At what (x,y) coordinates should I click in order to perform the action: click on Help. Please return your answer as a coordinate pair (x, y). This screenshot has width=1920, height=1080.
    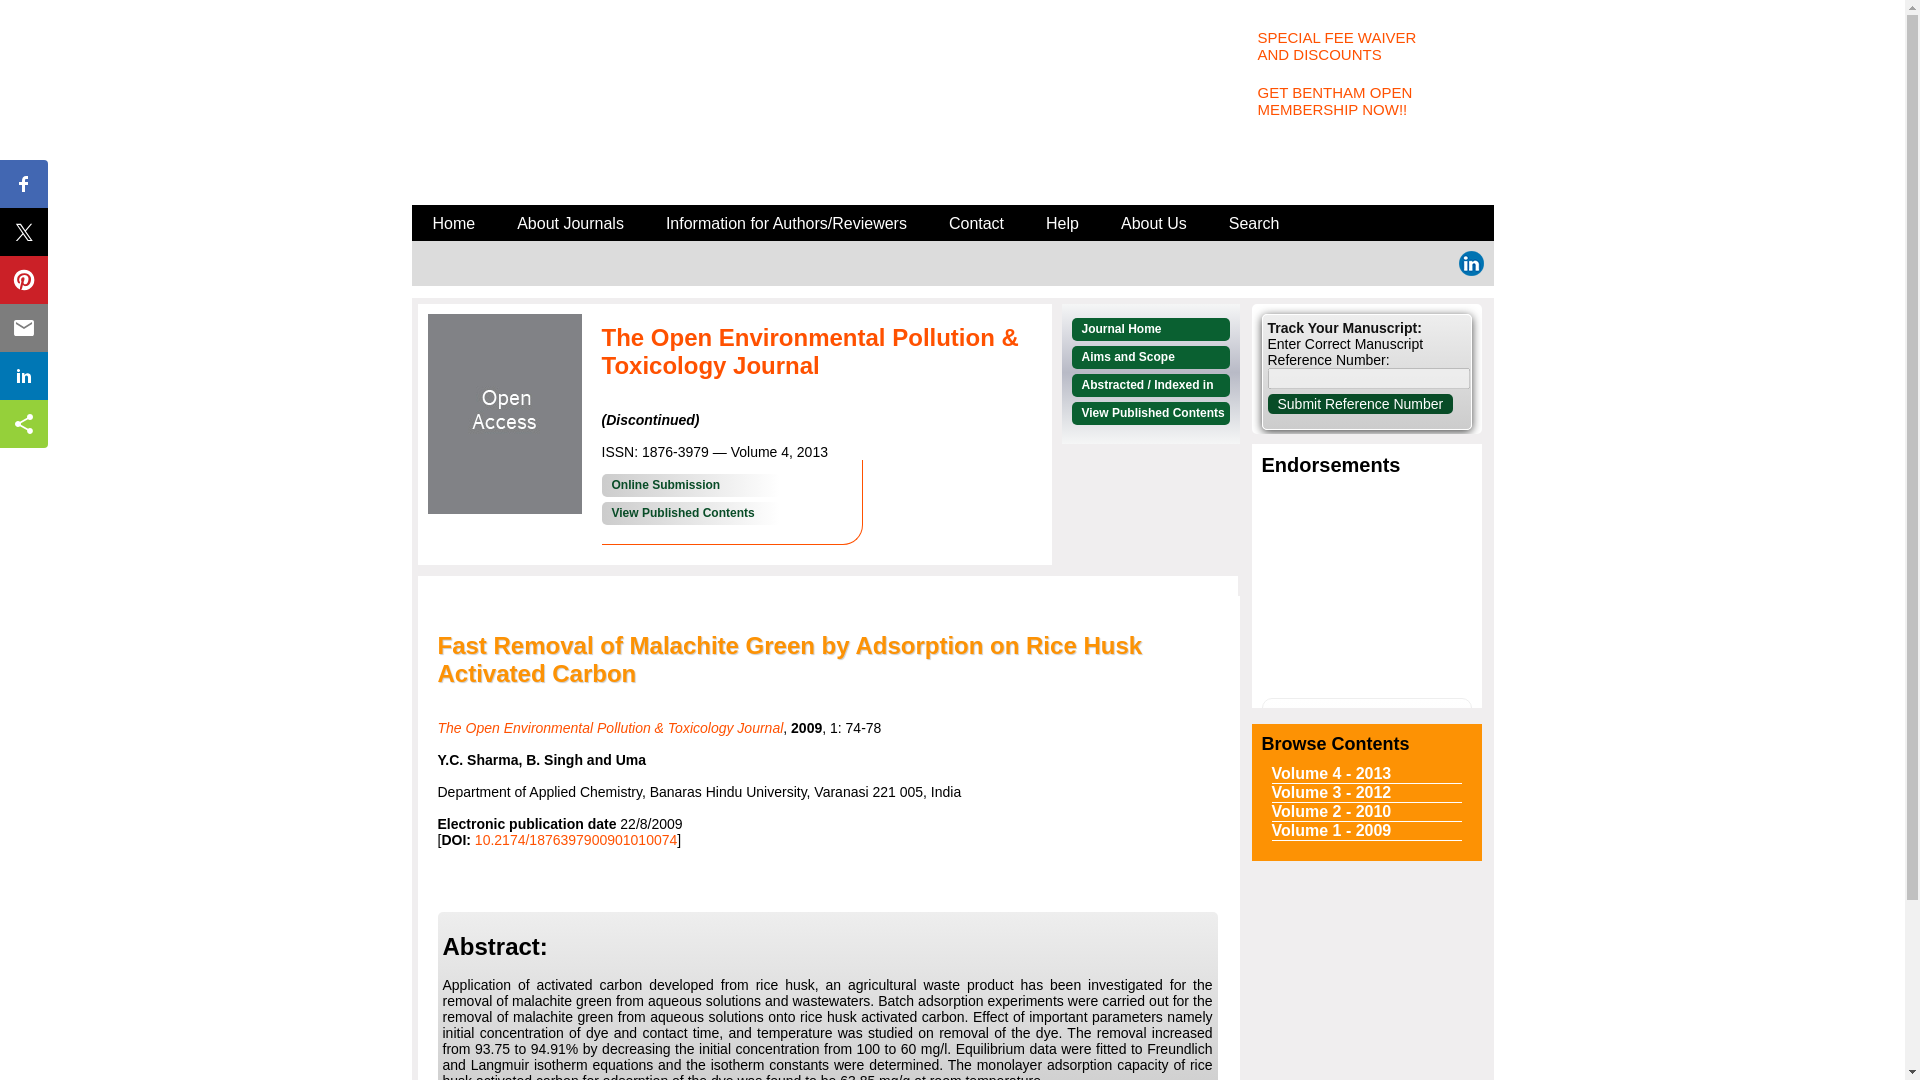
    Looking at the image, I should click on (690, 513).